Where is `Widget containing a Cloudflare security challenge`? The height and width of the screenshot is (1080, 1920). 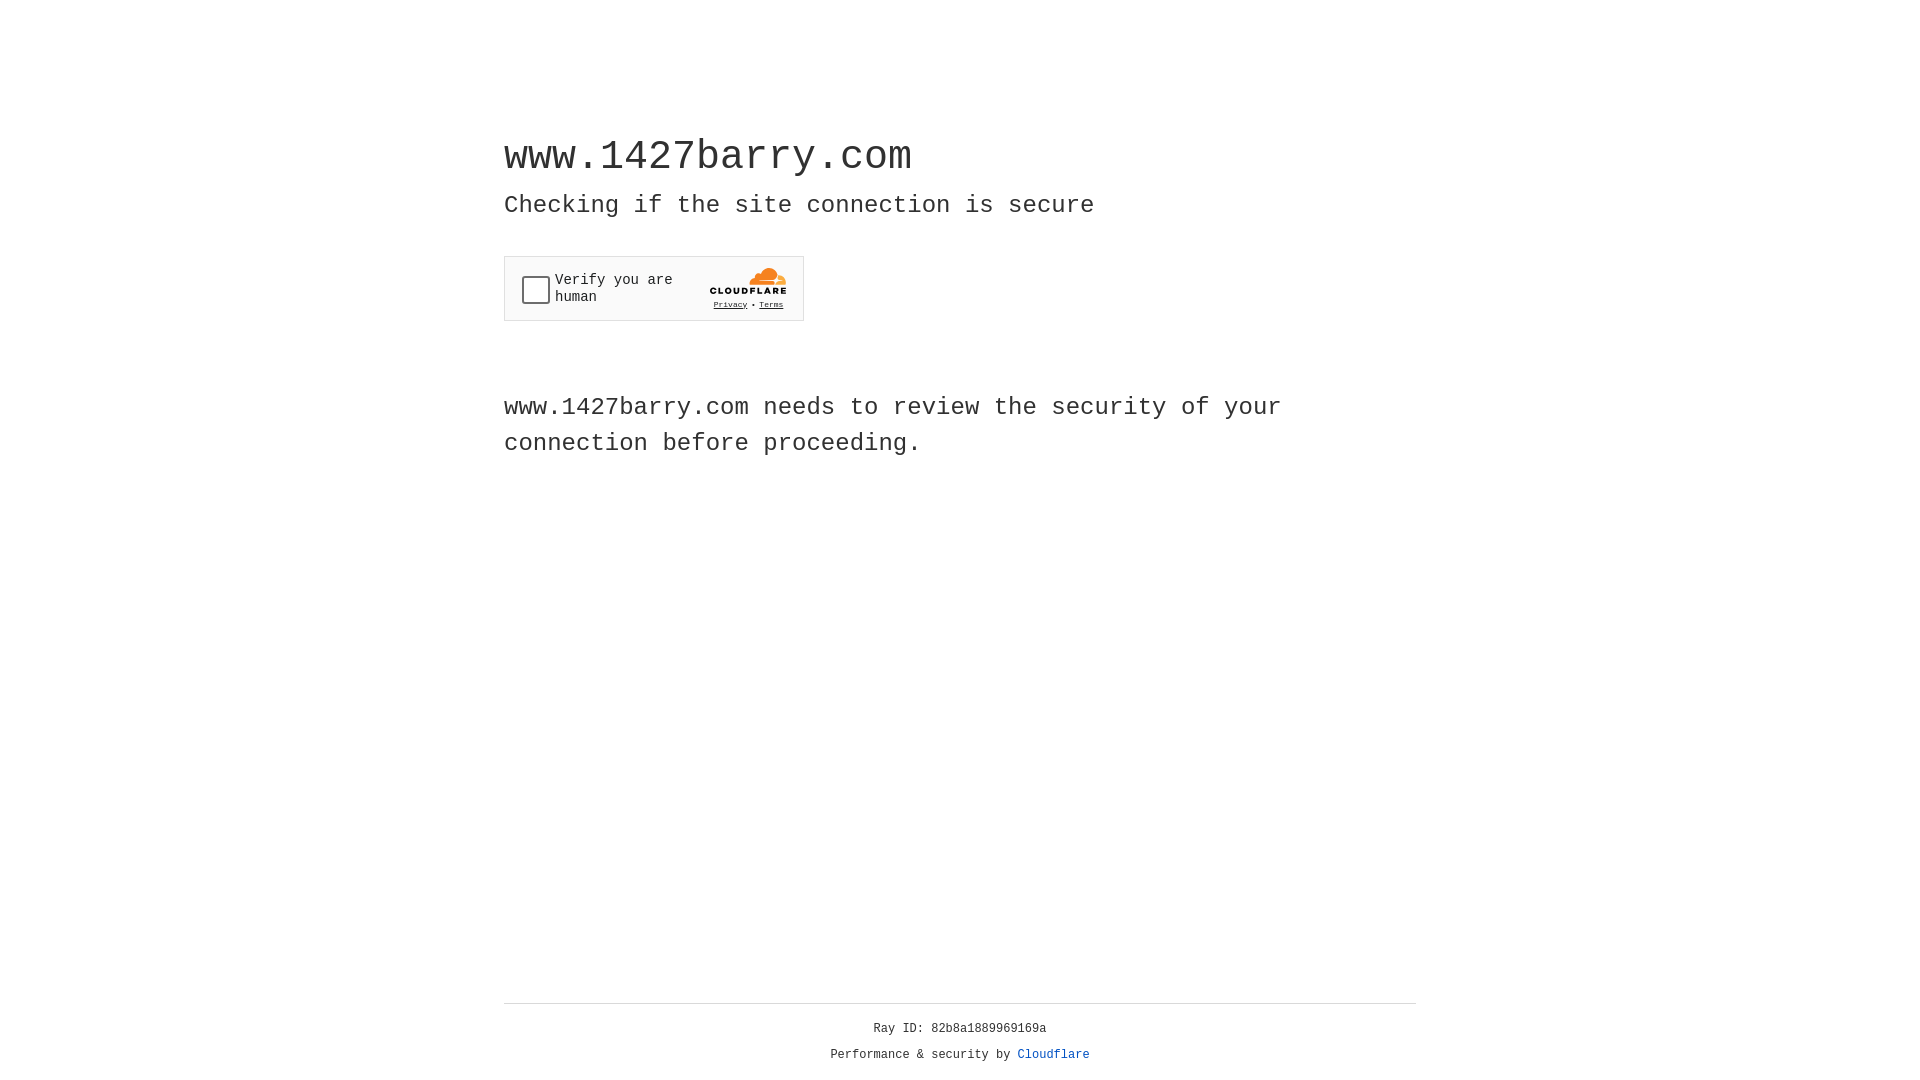 Widget containing a Cloudflare security challenge is located at coordinates (654, 288).